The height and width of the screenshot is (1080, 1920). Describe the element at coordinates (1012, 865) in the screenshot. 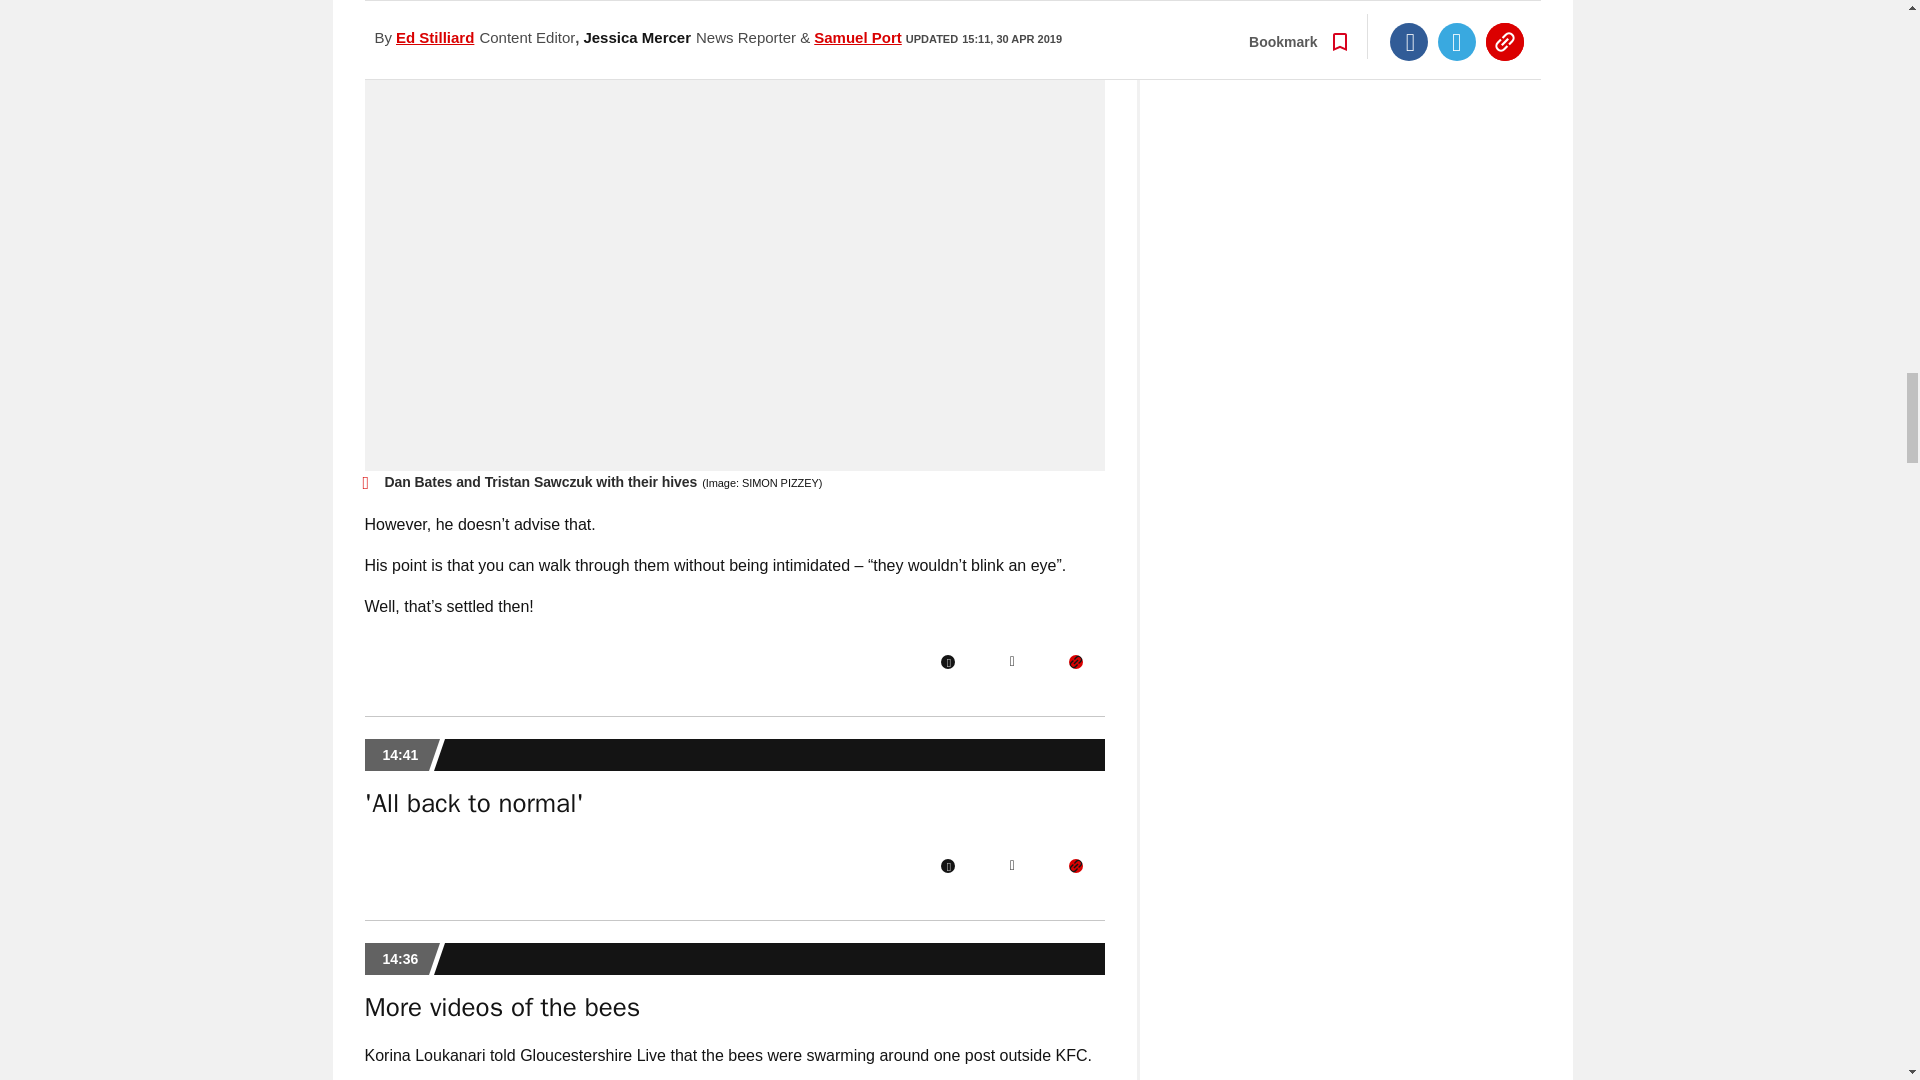

I see `Twitter` at that location.